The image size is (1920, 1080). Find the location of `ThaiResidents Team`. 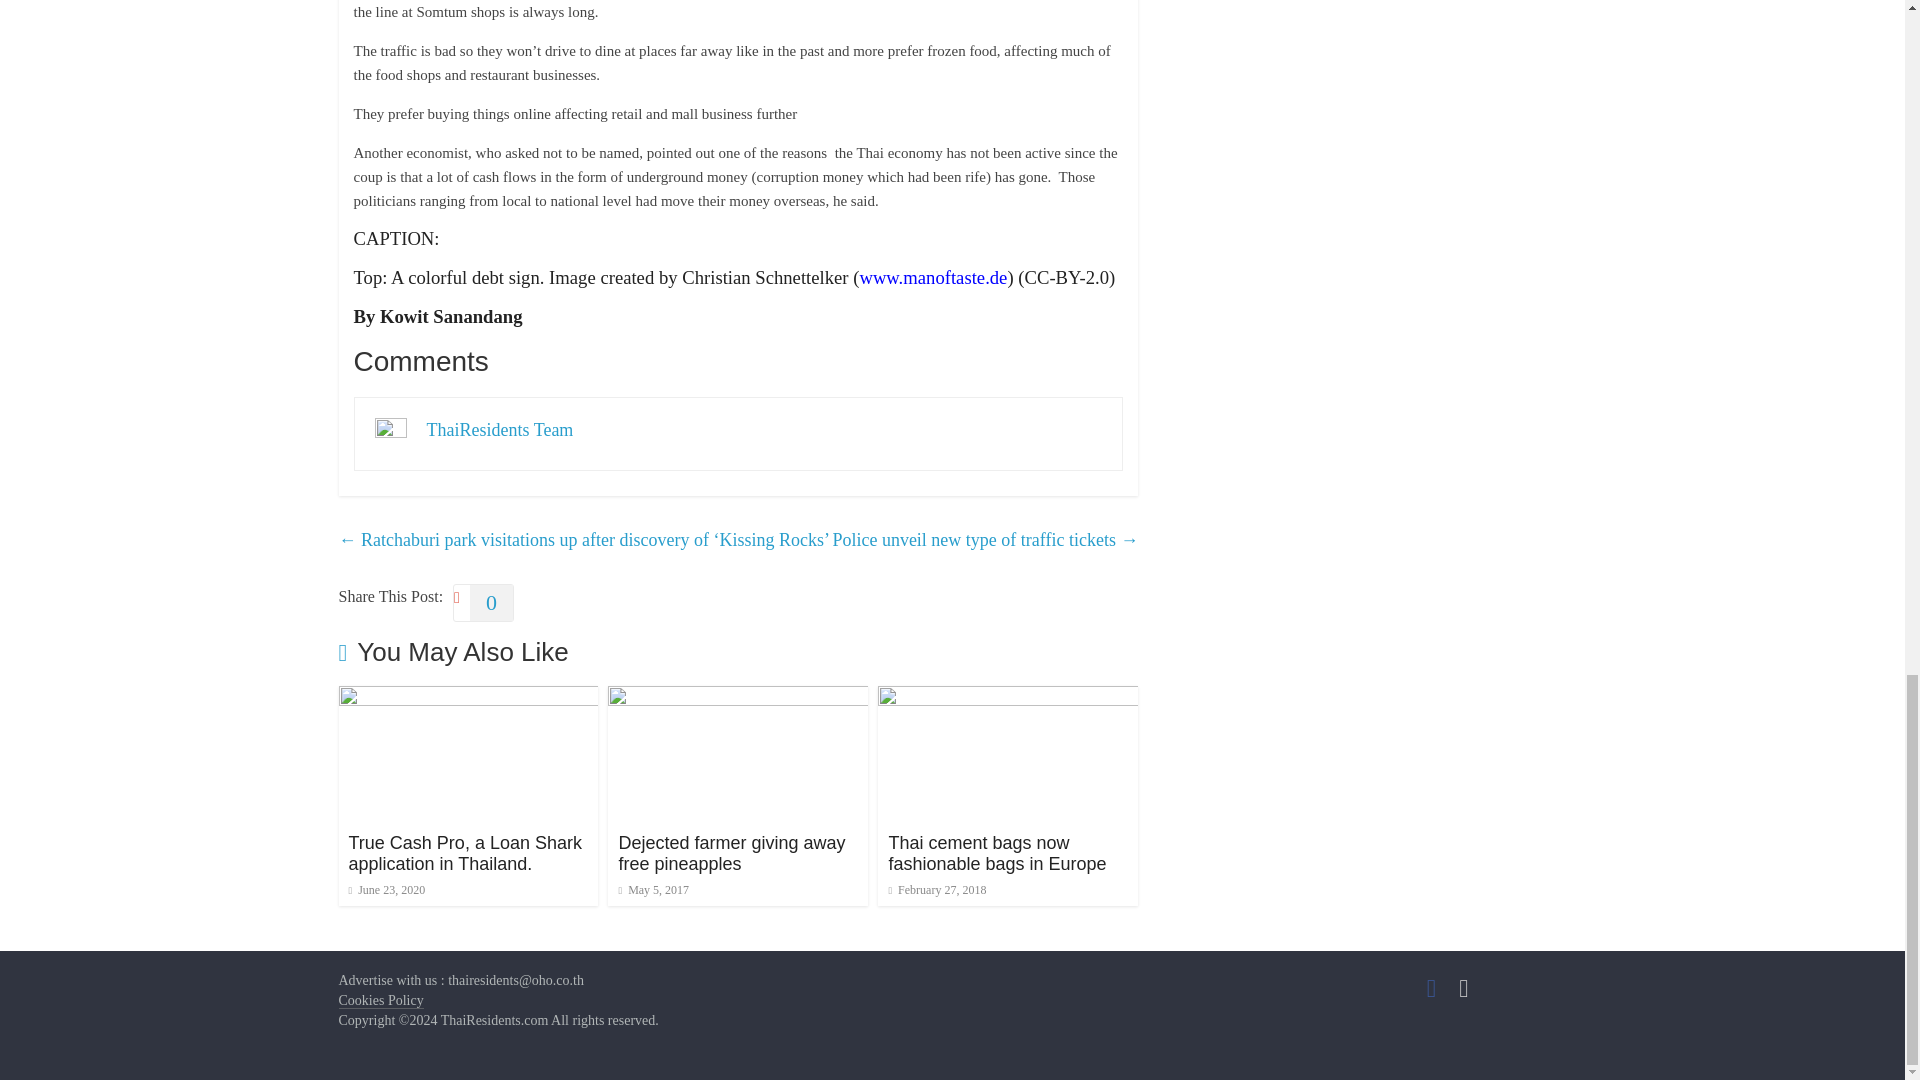

ThaiResidents Team is located at coordinates (499, 430).